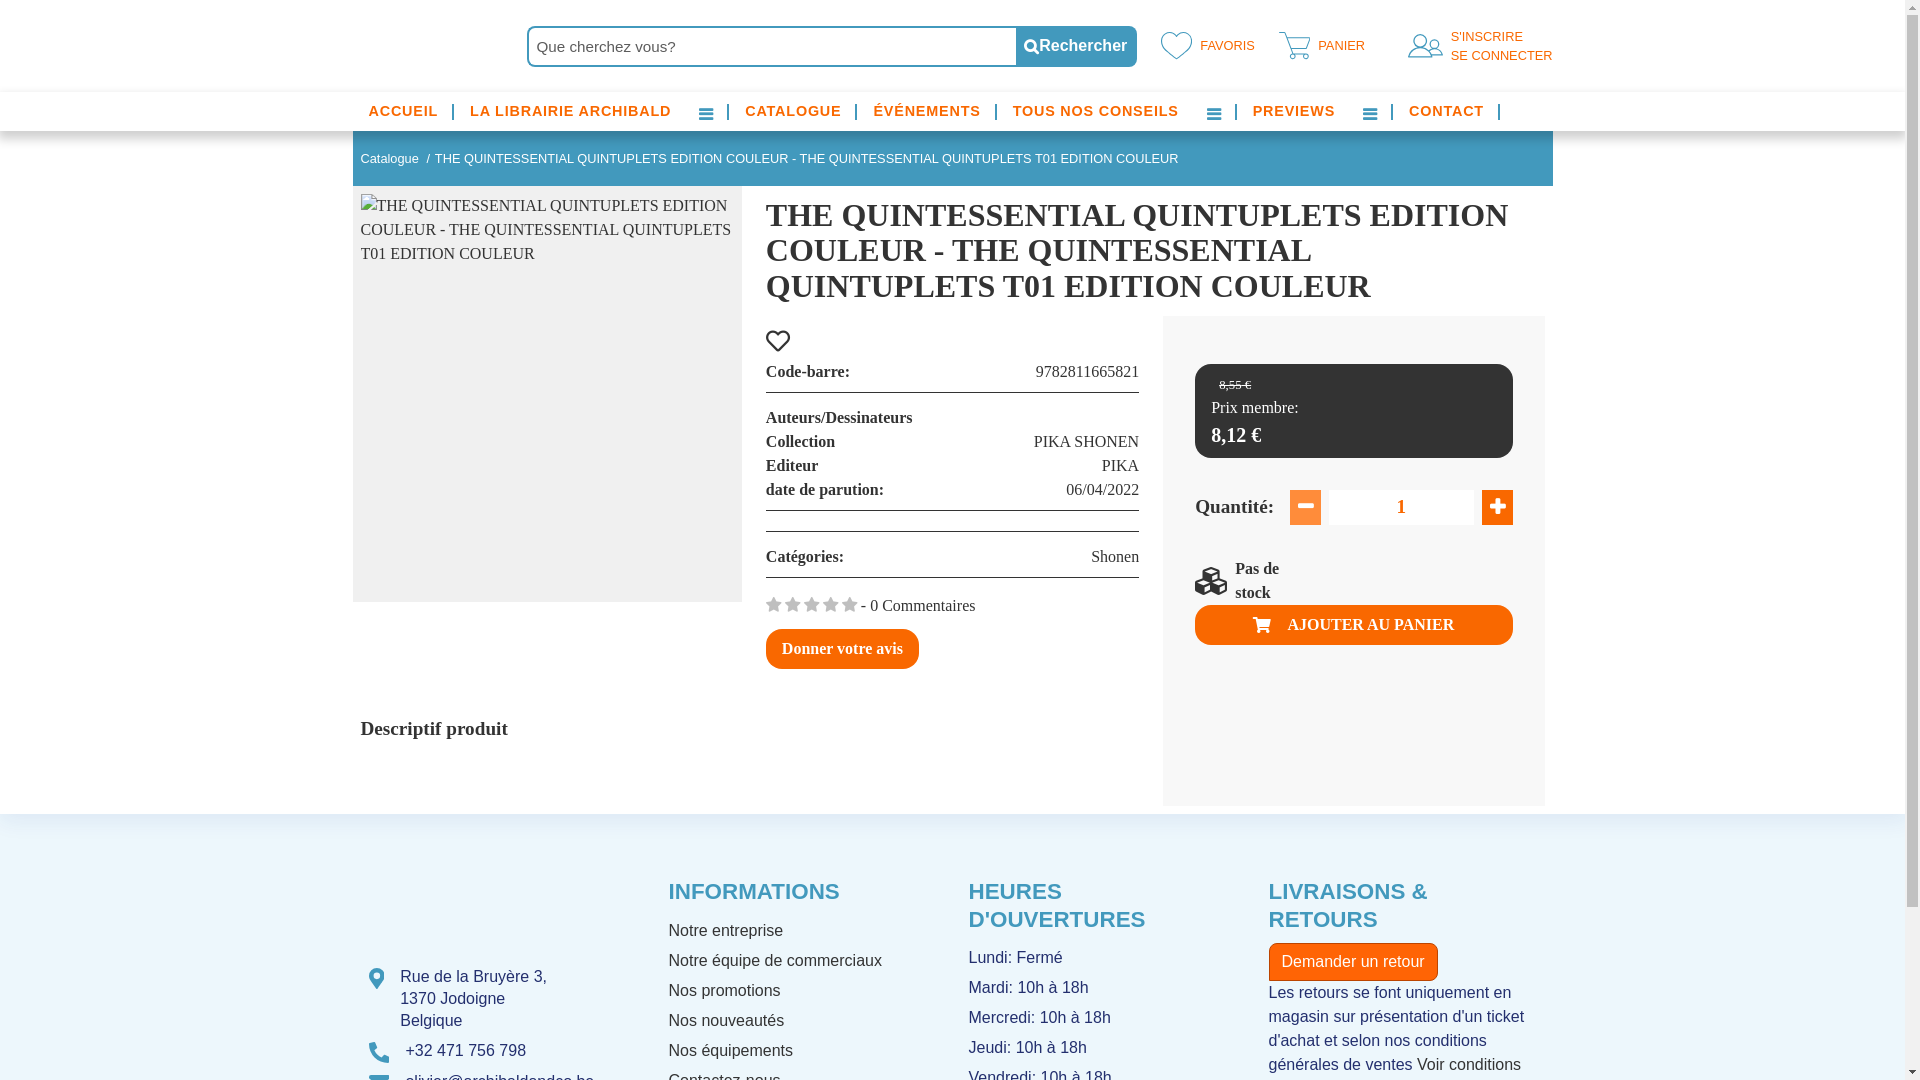 The height and width of the screenshot is (1080, 1920). I want to click on ACCUEIL, so click(403, 112).